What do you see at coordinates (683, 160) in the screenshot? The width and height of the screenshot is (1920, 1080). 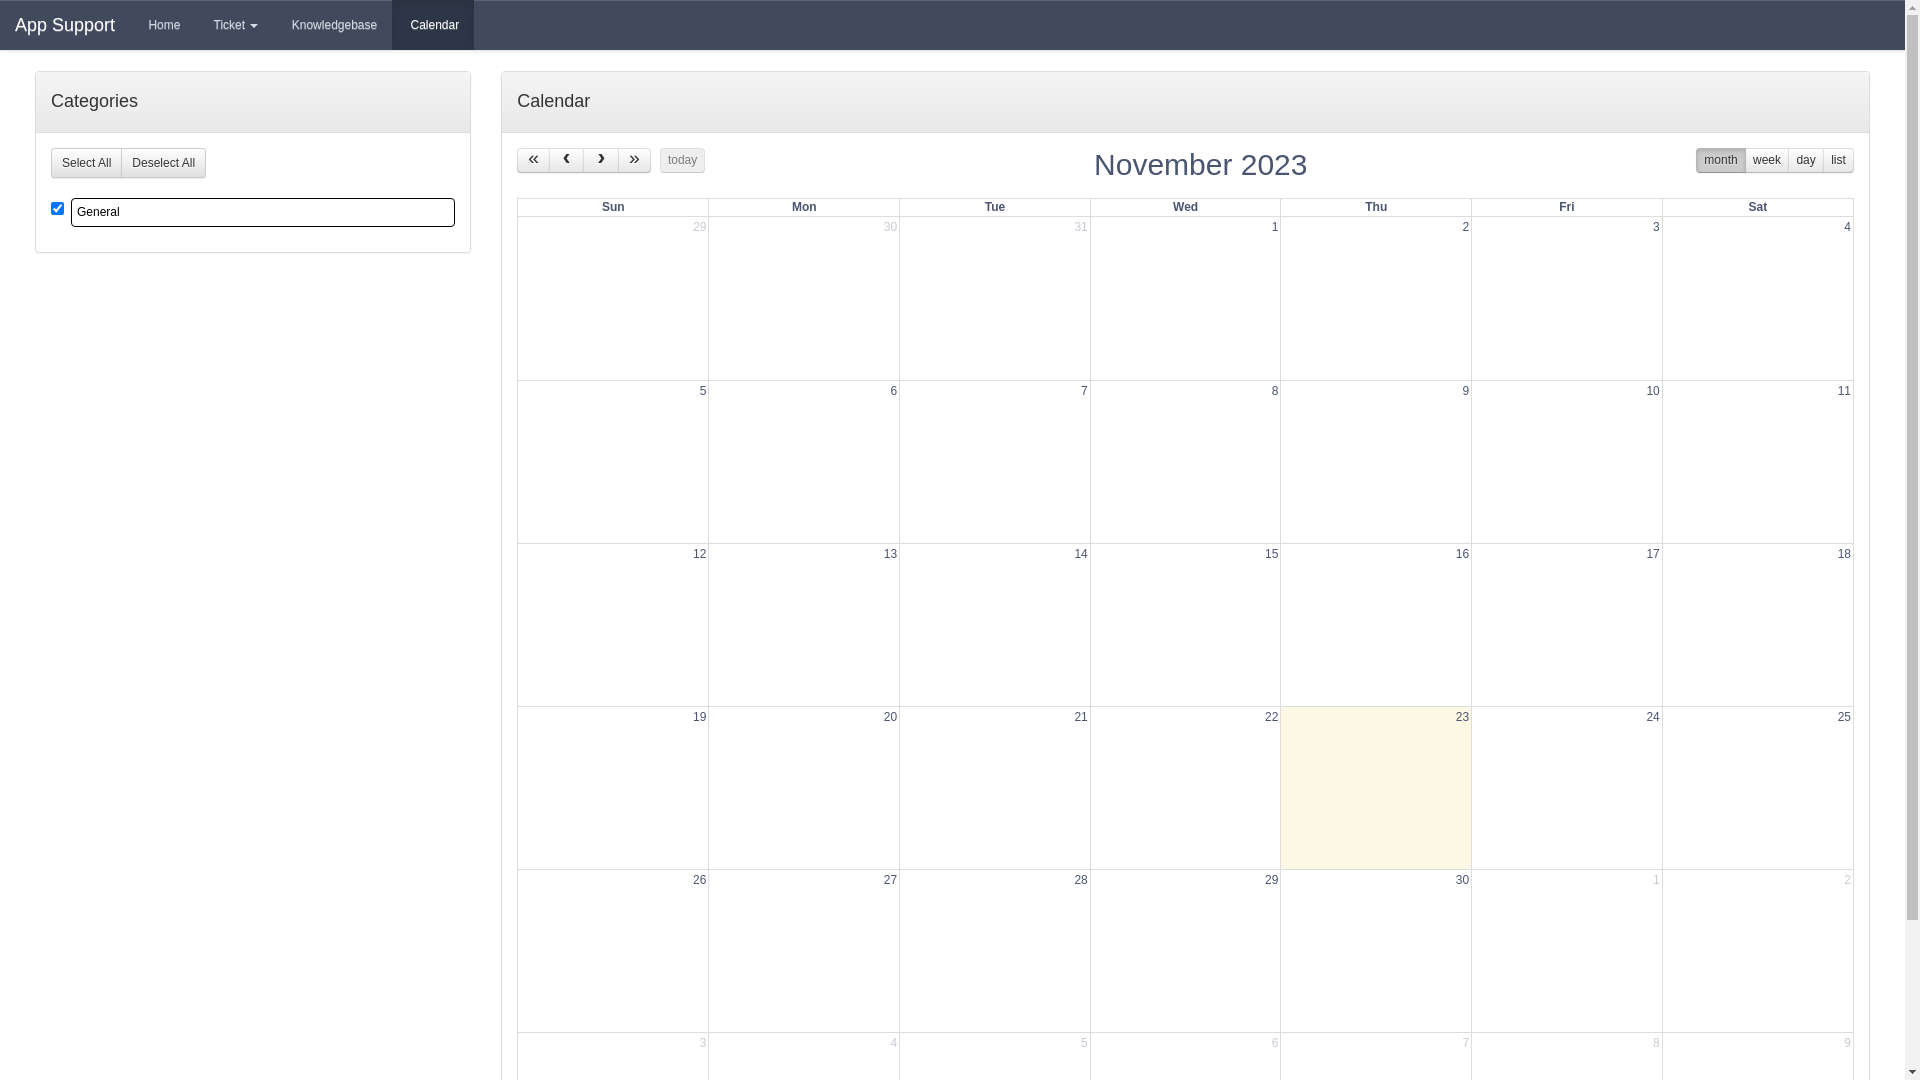 I see `today` at bounding box center [683, 160].